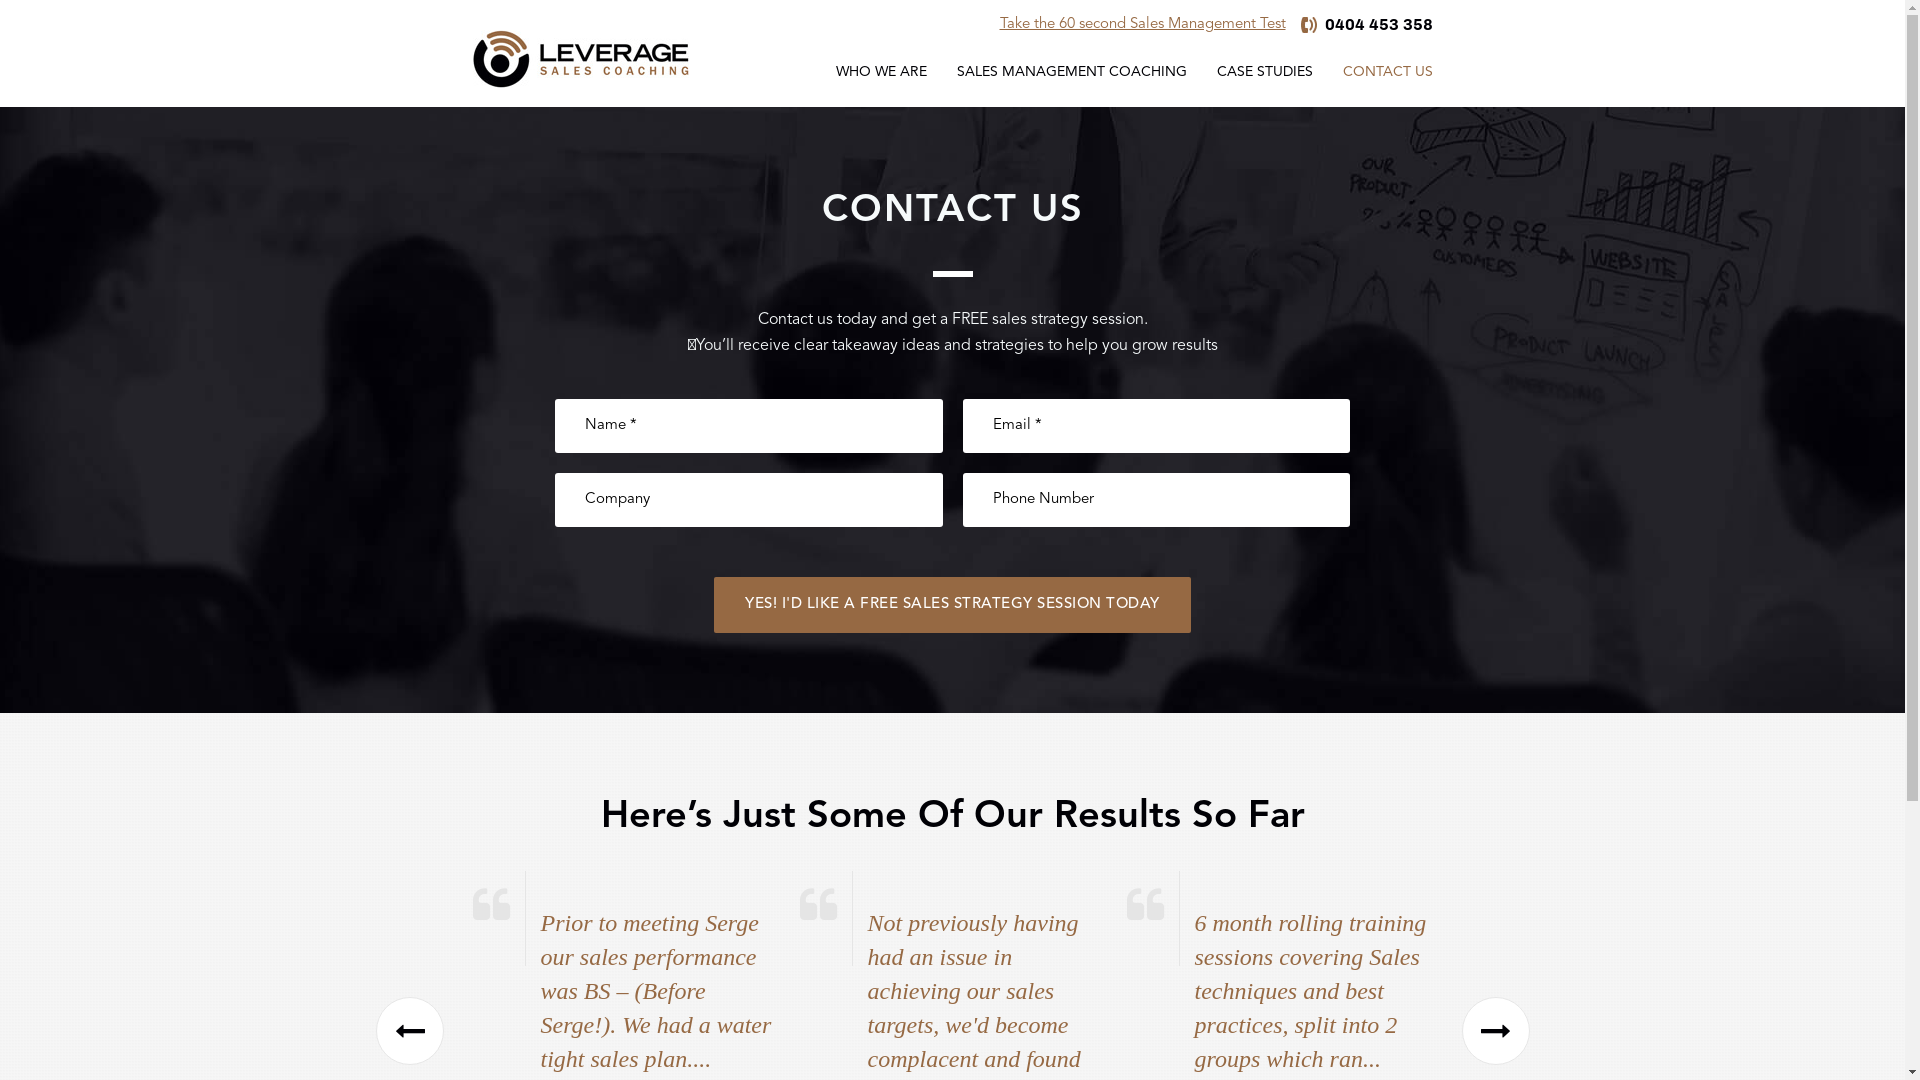  I want to click on WHO WE ARE, so click(880, 72).